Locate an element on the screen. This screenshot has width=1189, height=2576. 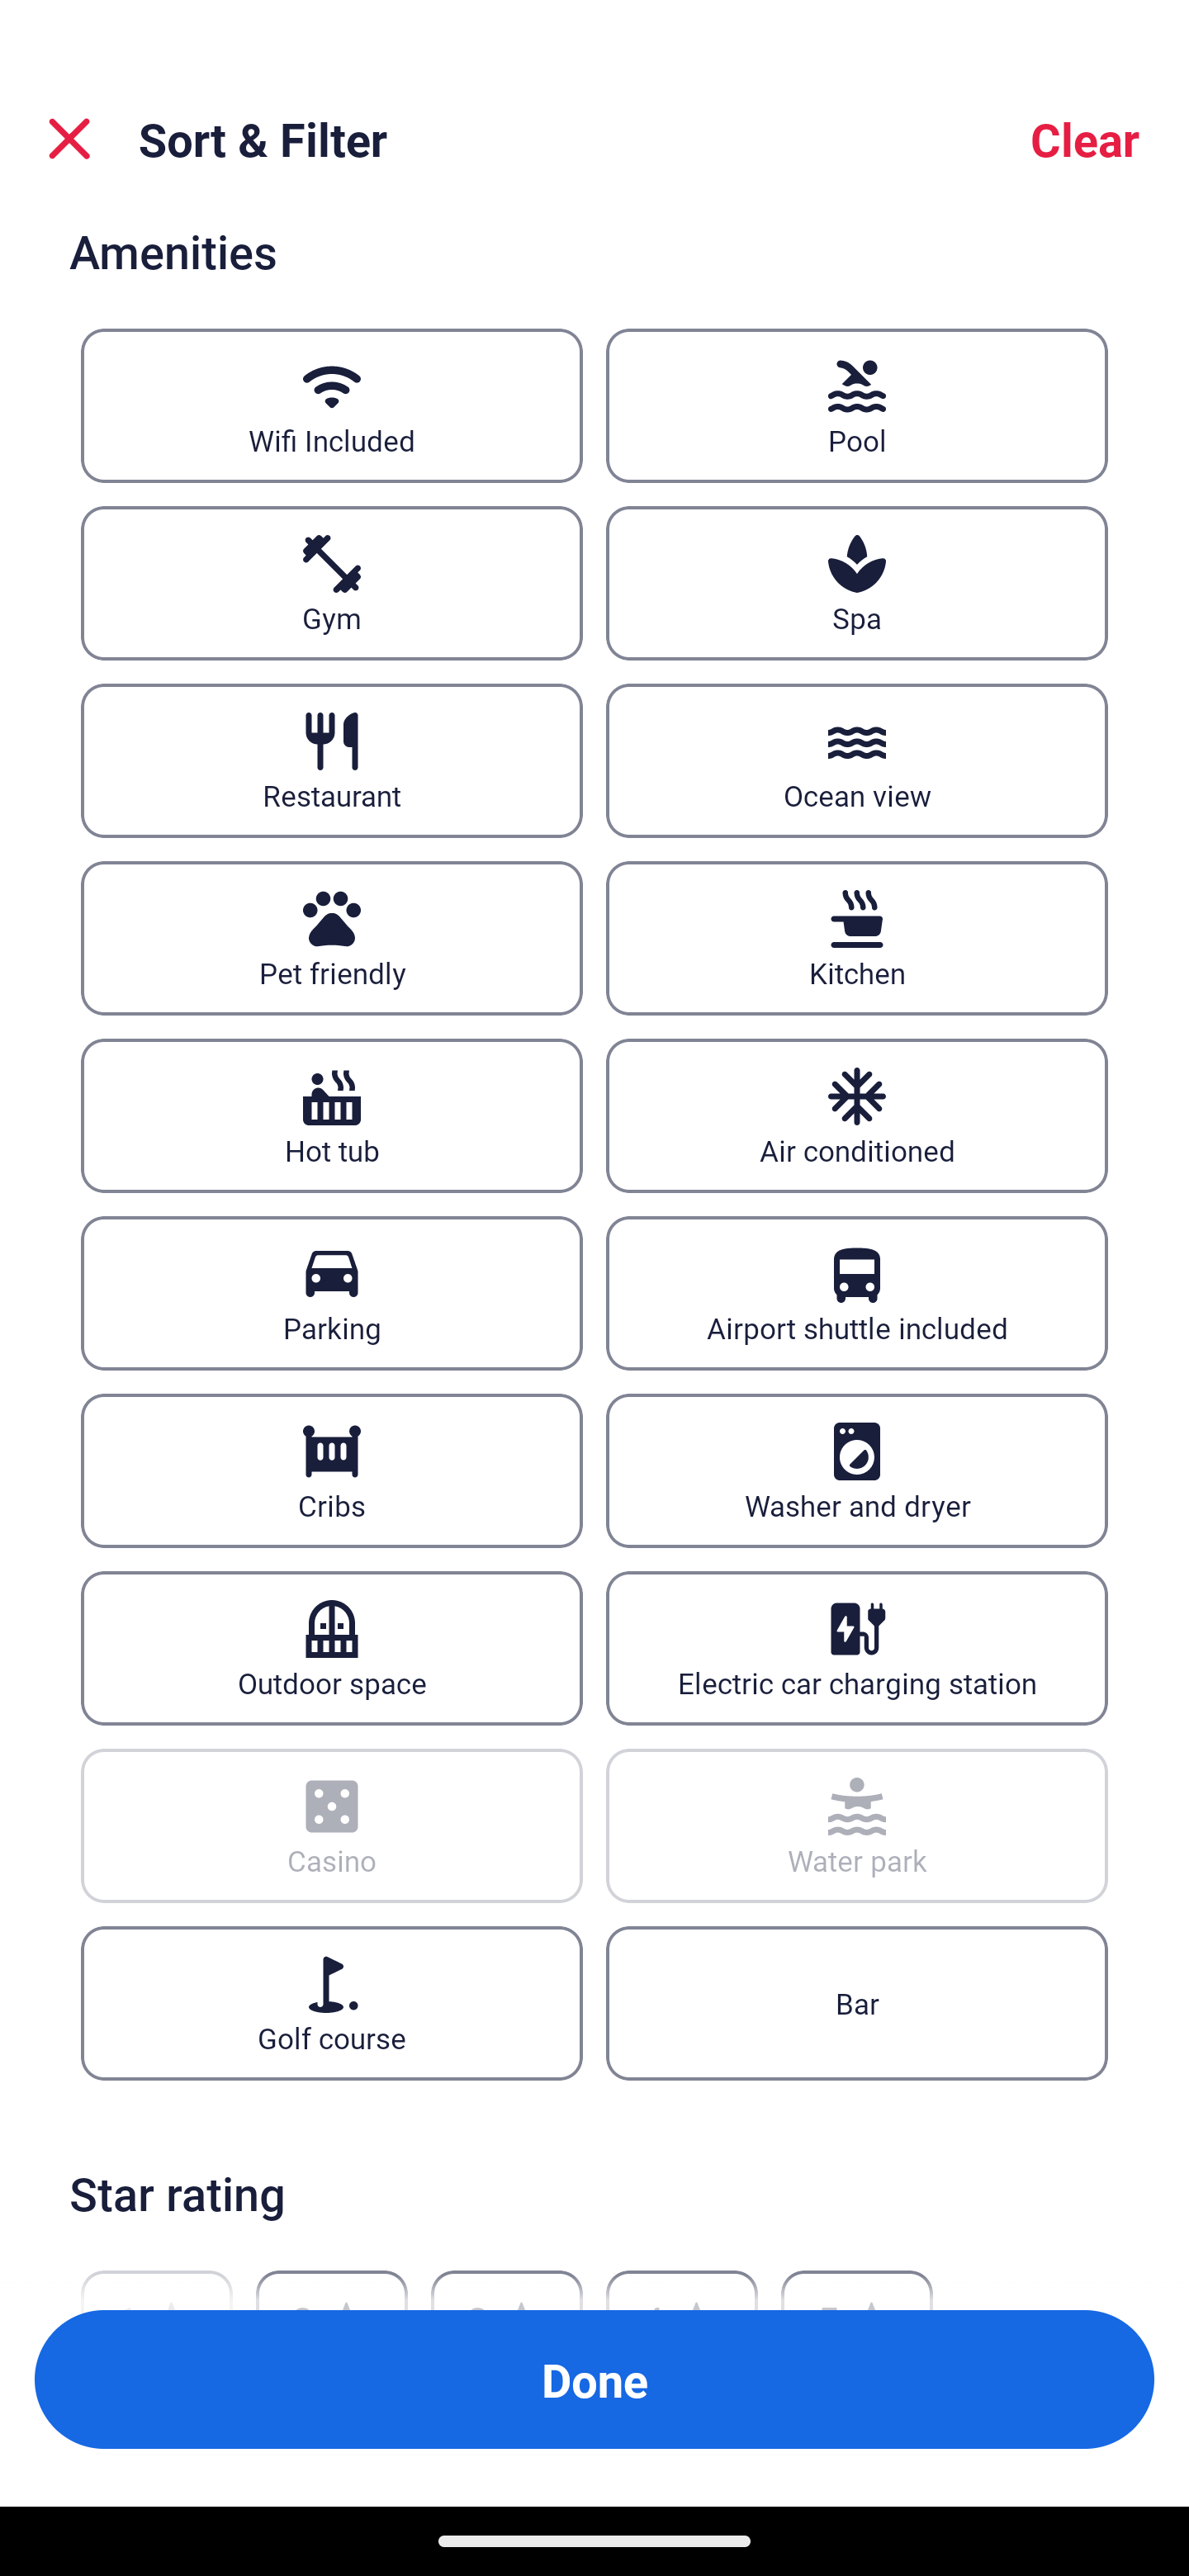
Pool is located at coordinates (857, 406).